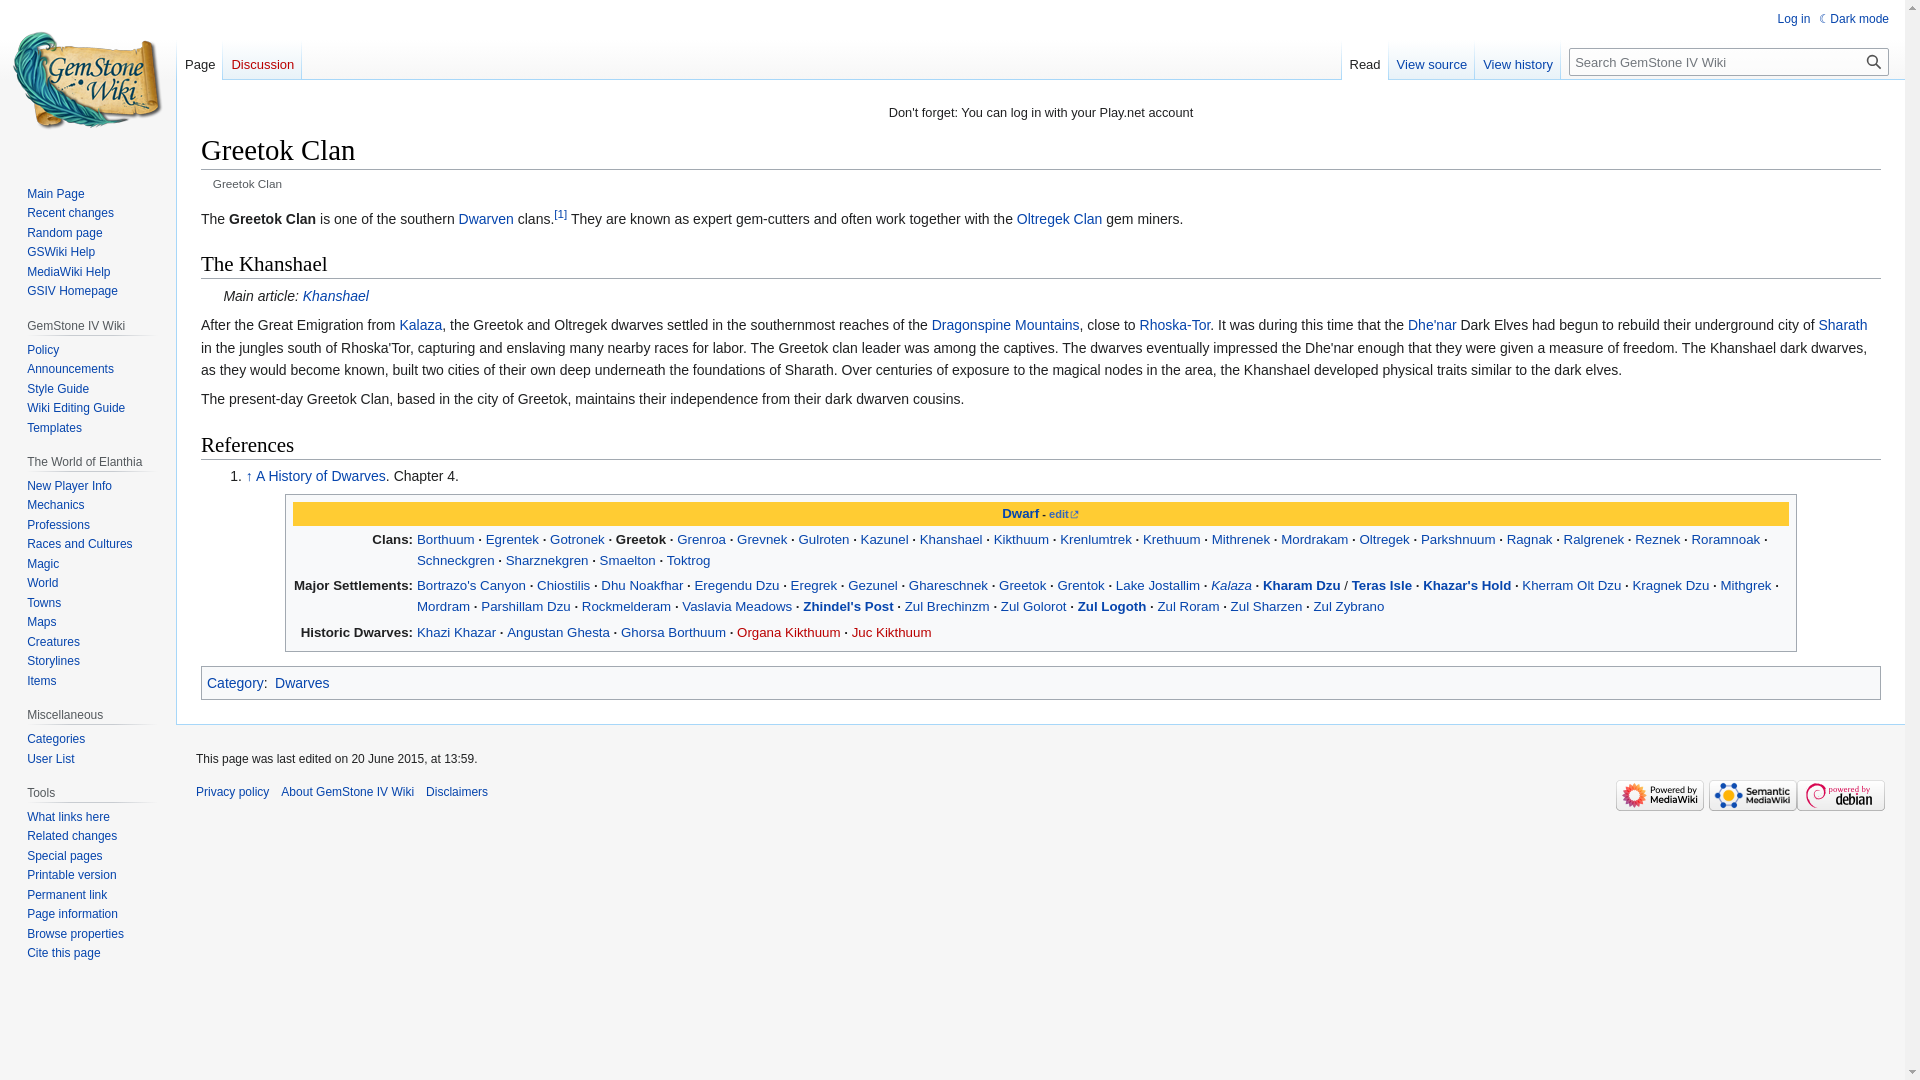  What do you see at coordinates (1530, 539) in the screenshot?
I see `Ragnak` at bounding box center [1530, 539].